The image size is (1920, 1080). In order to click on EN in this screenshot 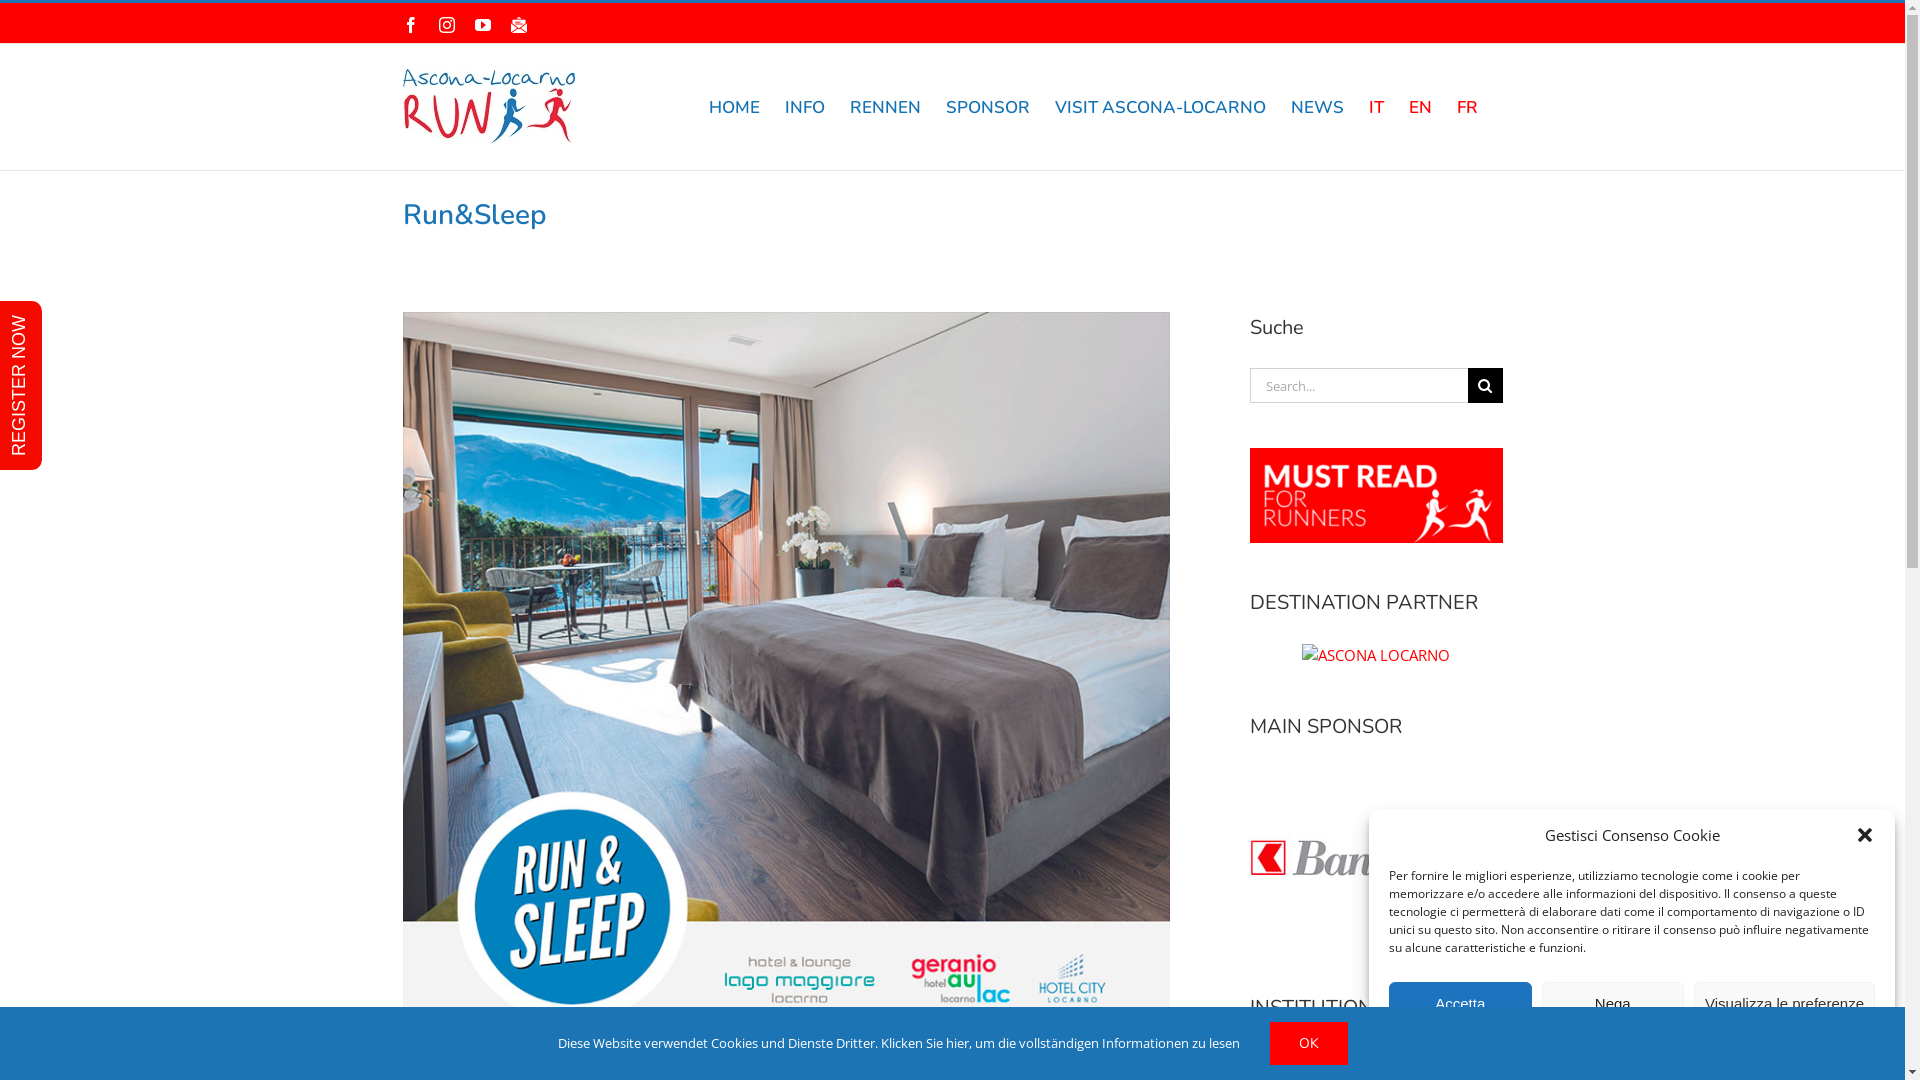, I will do `click(1420, 107)`.